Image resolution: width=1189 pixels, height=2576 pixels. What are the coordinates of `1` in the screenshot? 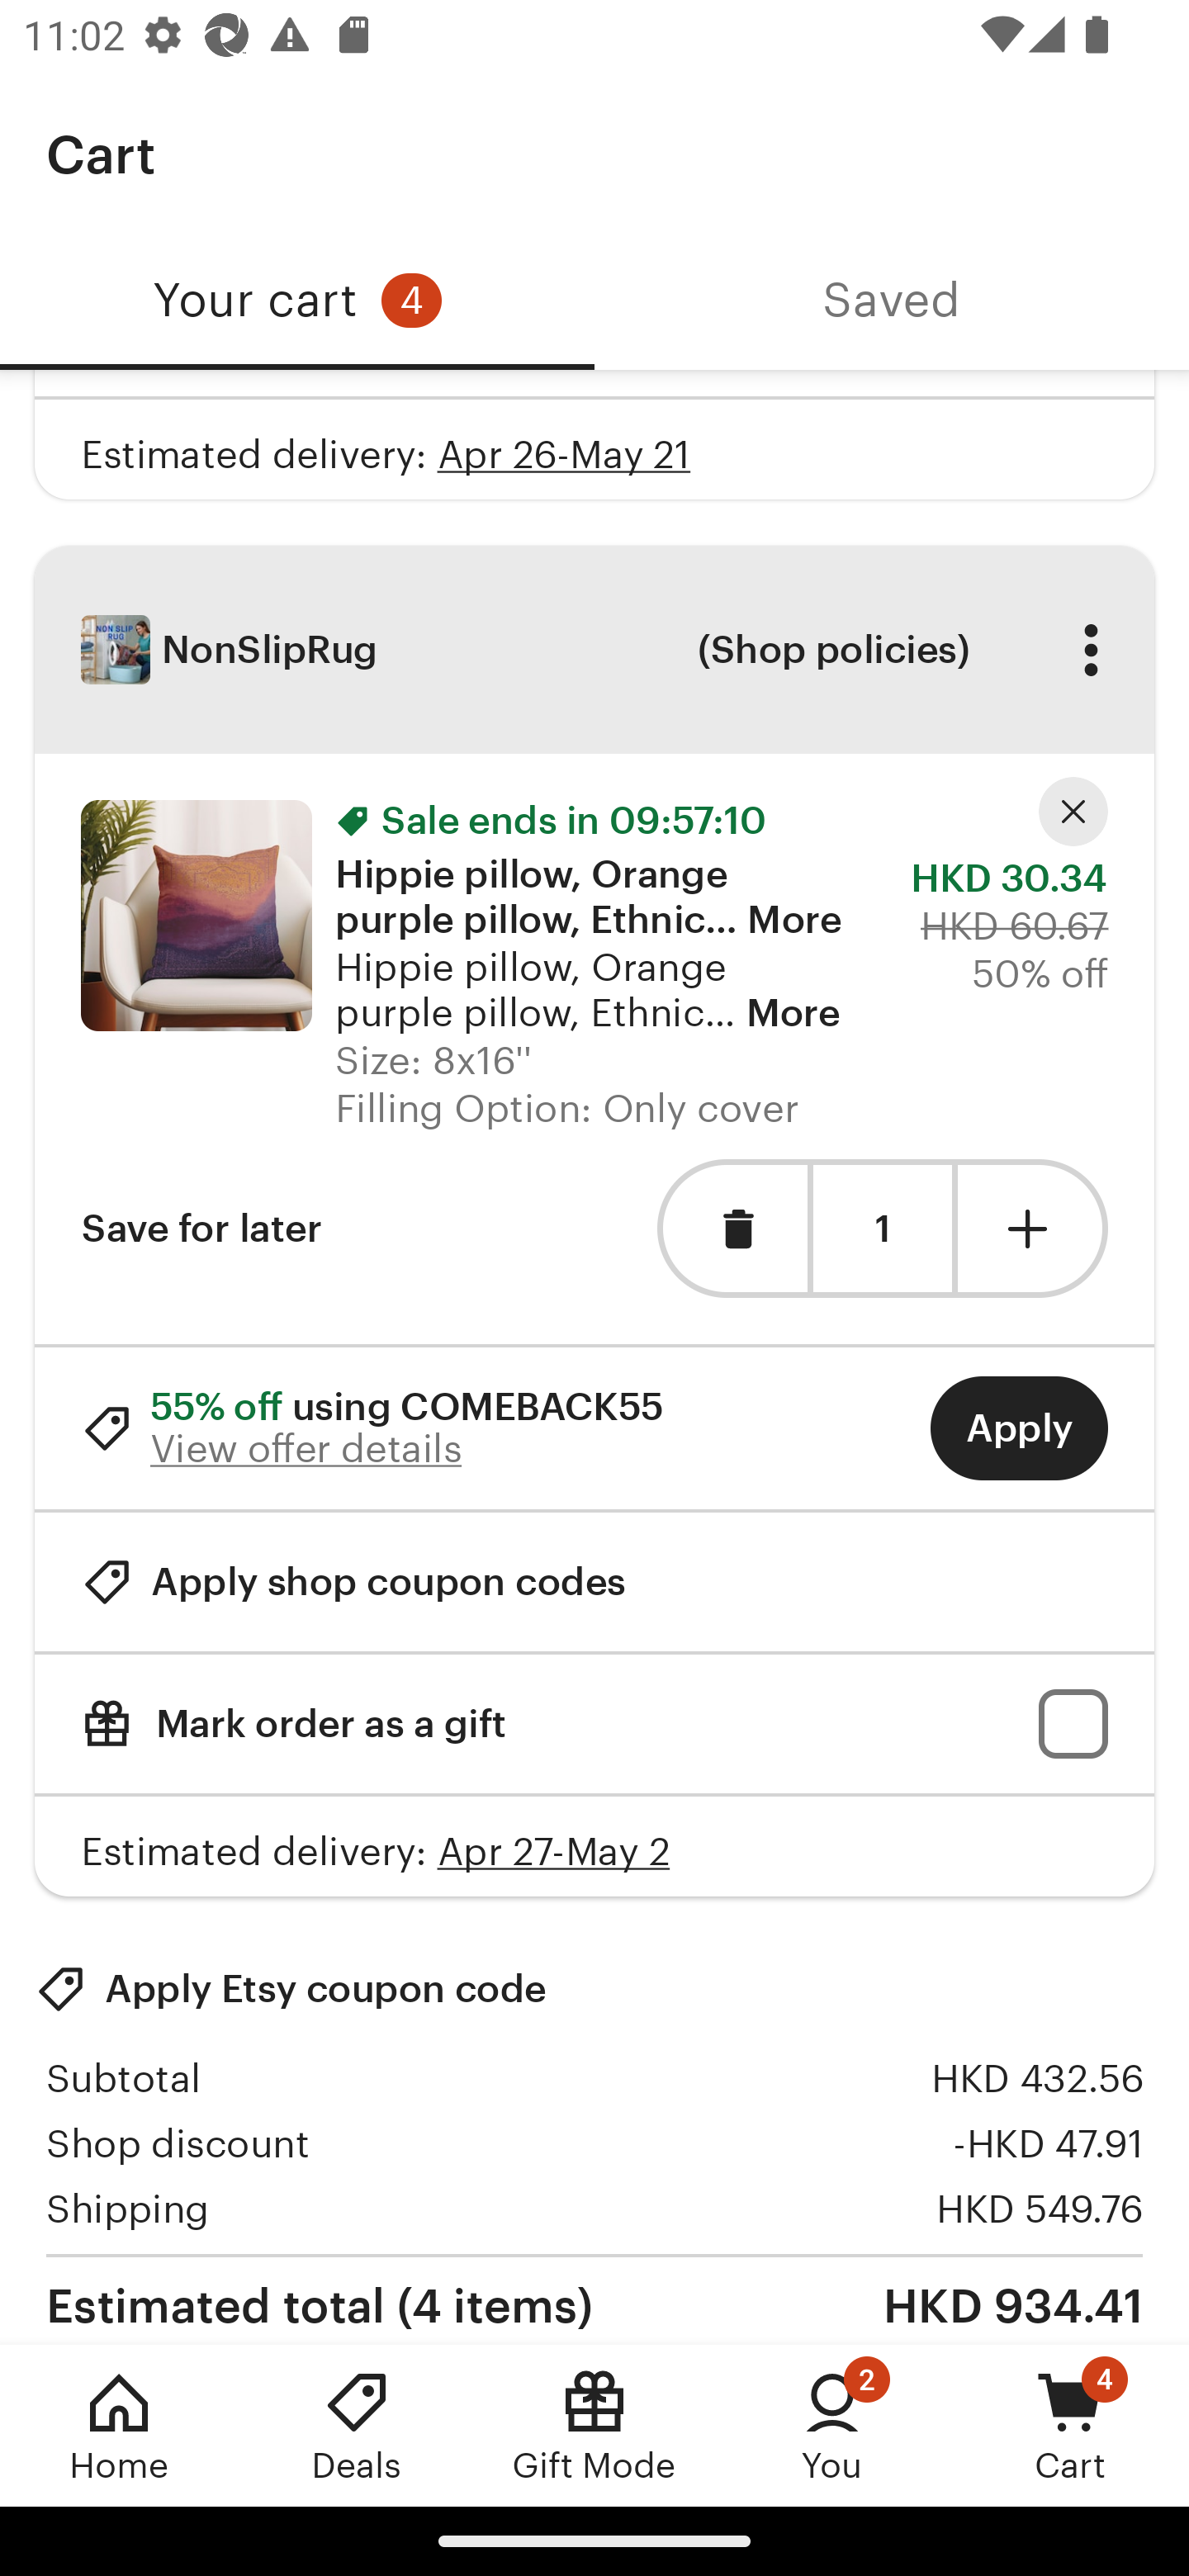 It's located at (882, 1229).